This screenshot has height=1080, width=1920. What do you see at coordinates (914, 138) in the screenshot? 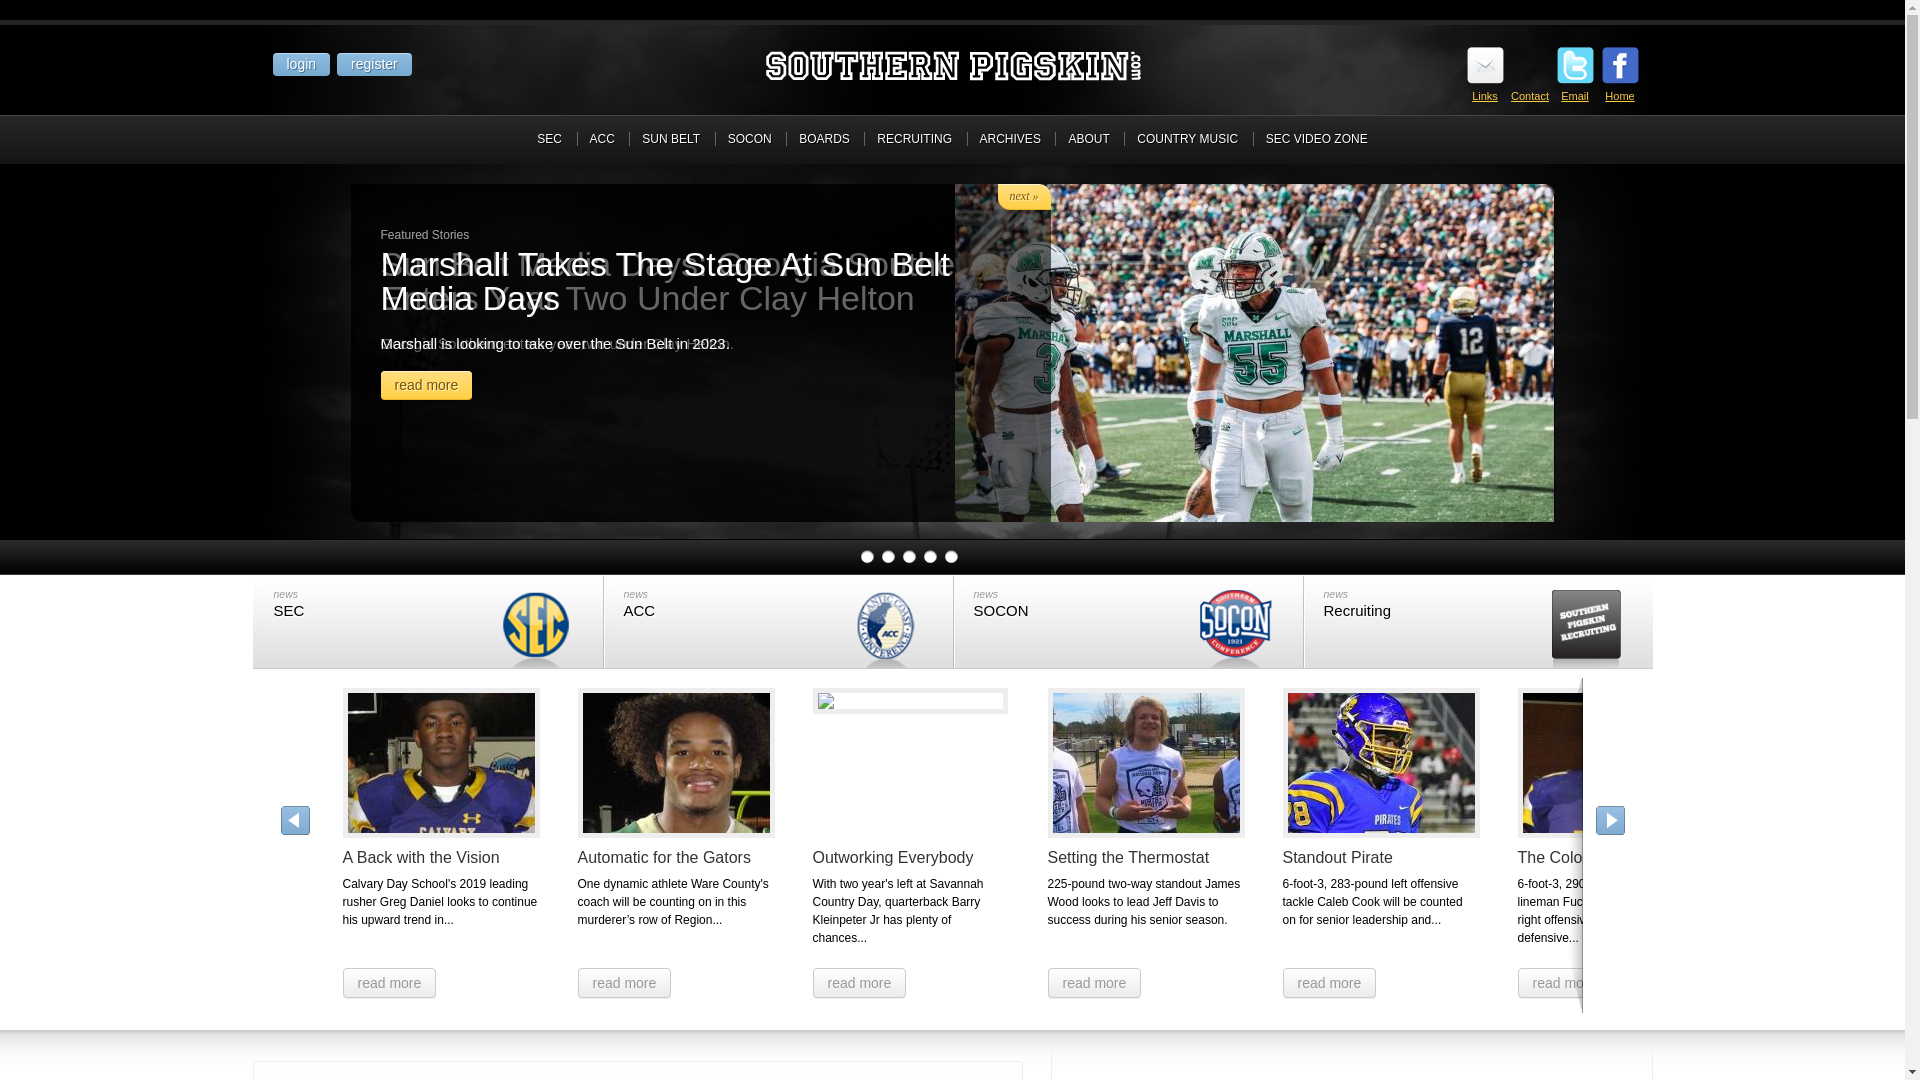
I see `RECRUITING` at bounding box center [914, 138].